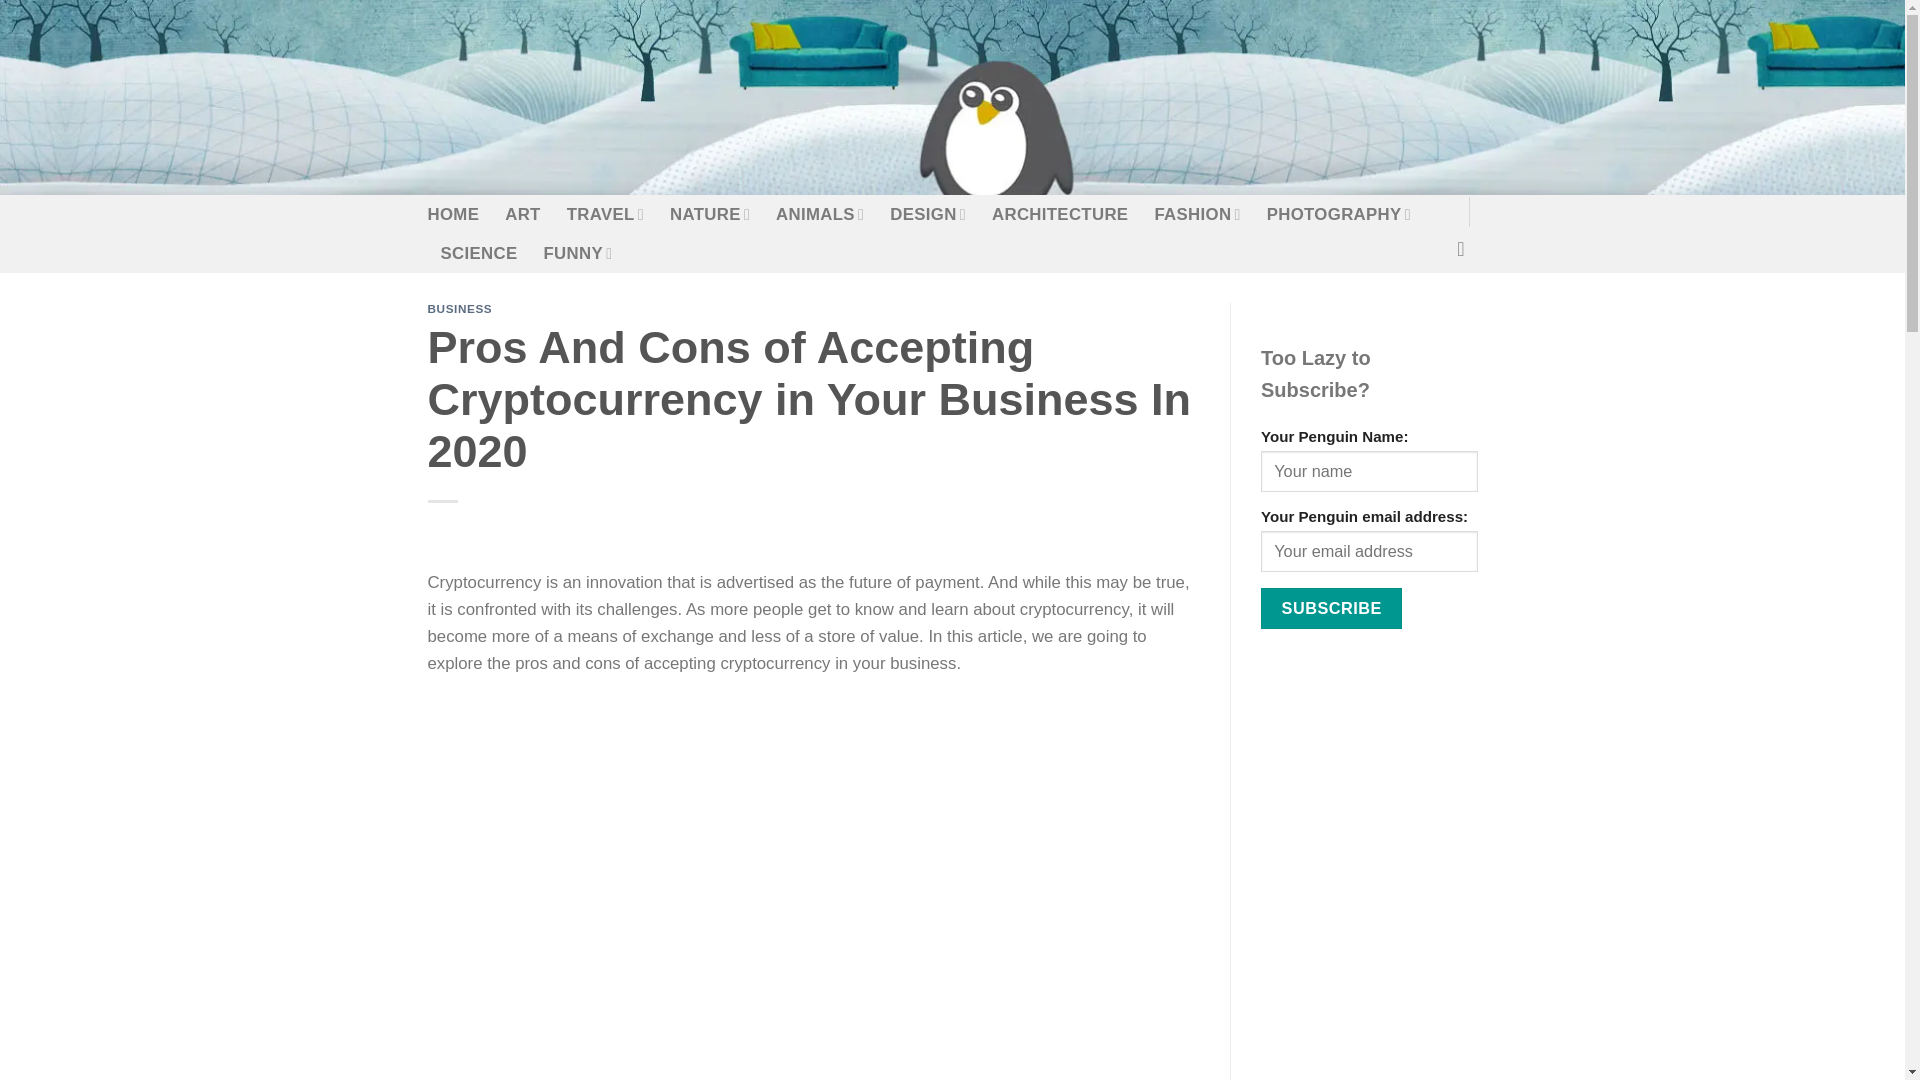  Describe the element at coordinates (820, 214) in the screenshot. I see `ANIMALS` at that location.